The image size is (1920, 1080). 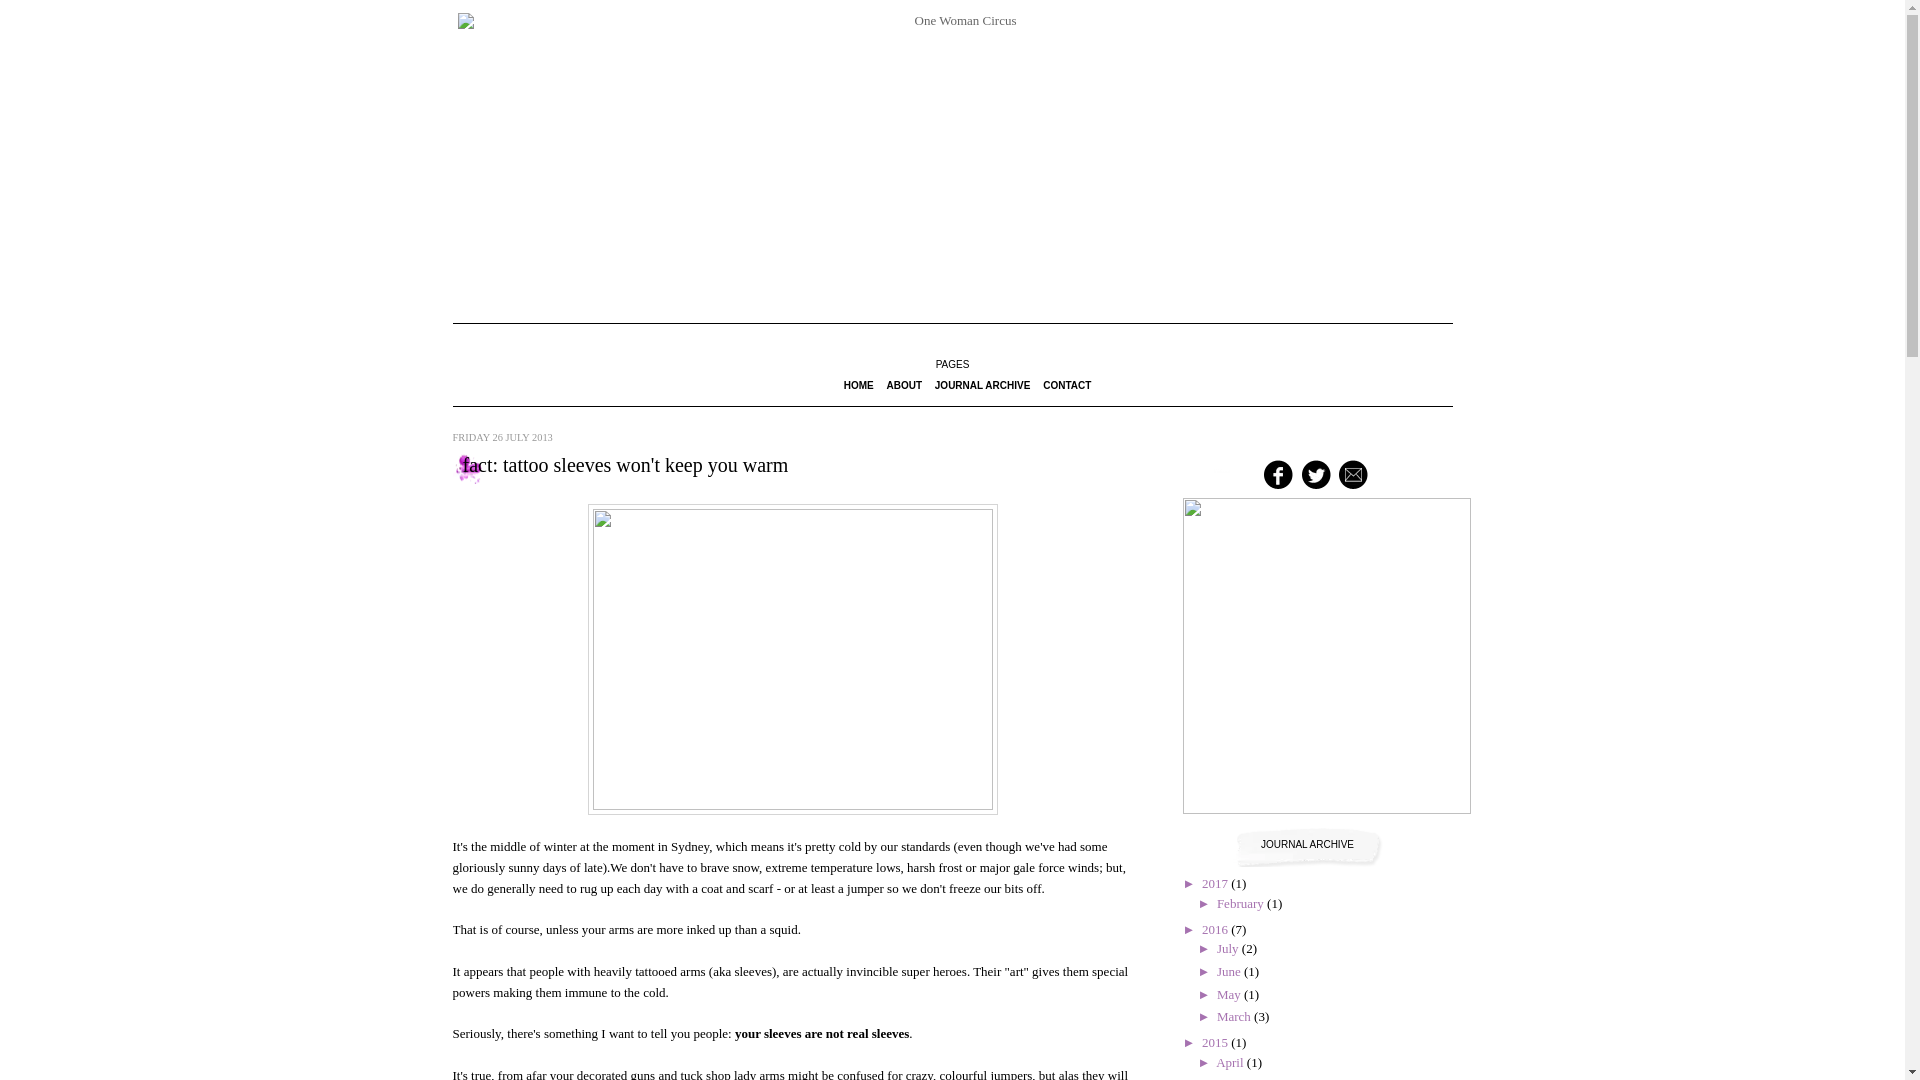 I want to click on CONTACT, so click(x=1067, y=386).